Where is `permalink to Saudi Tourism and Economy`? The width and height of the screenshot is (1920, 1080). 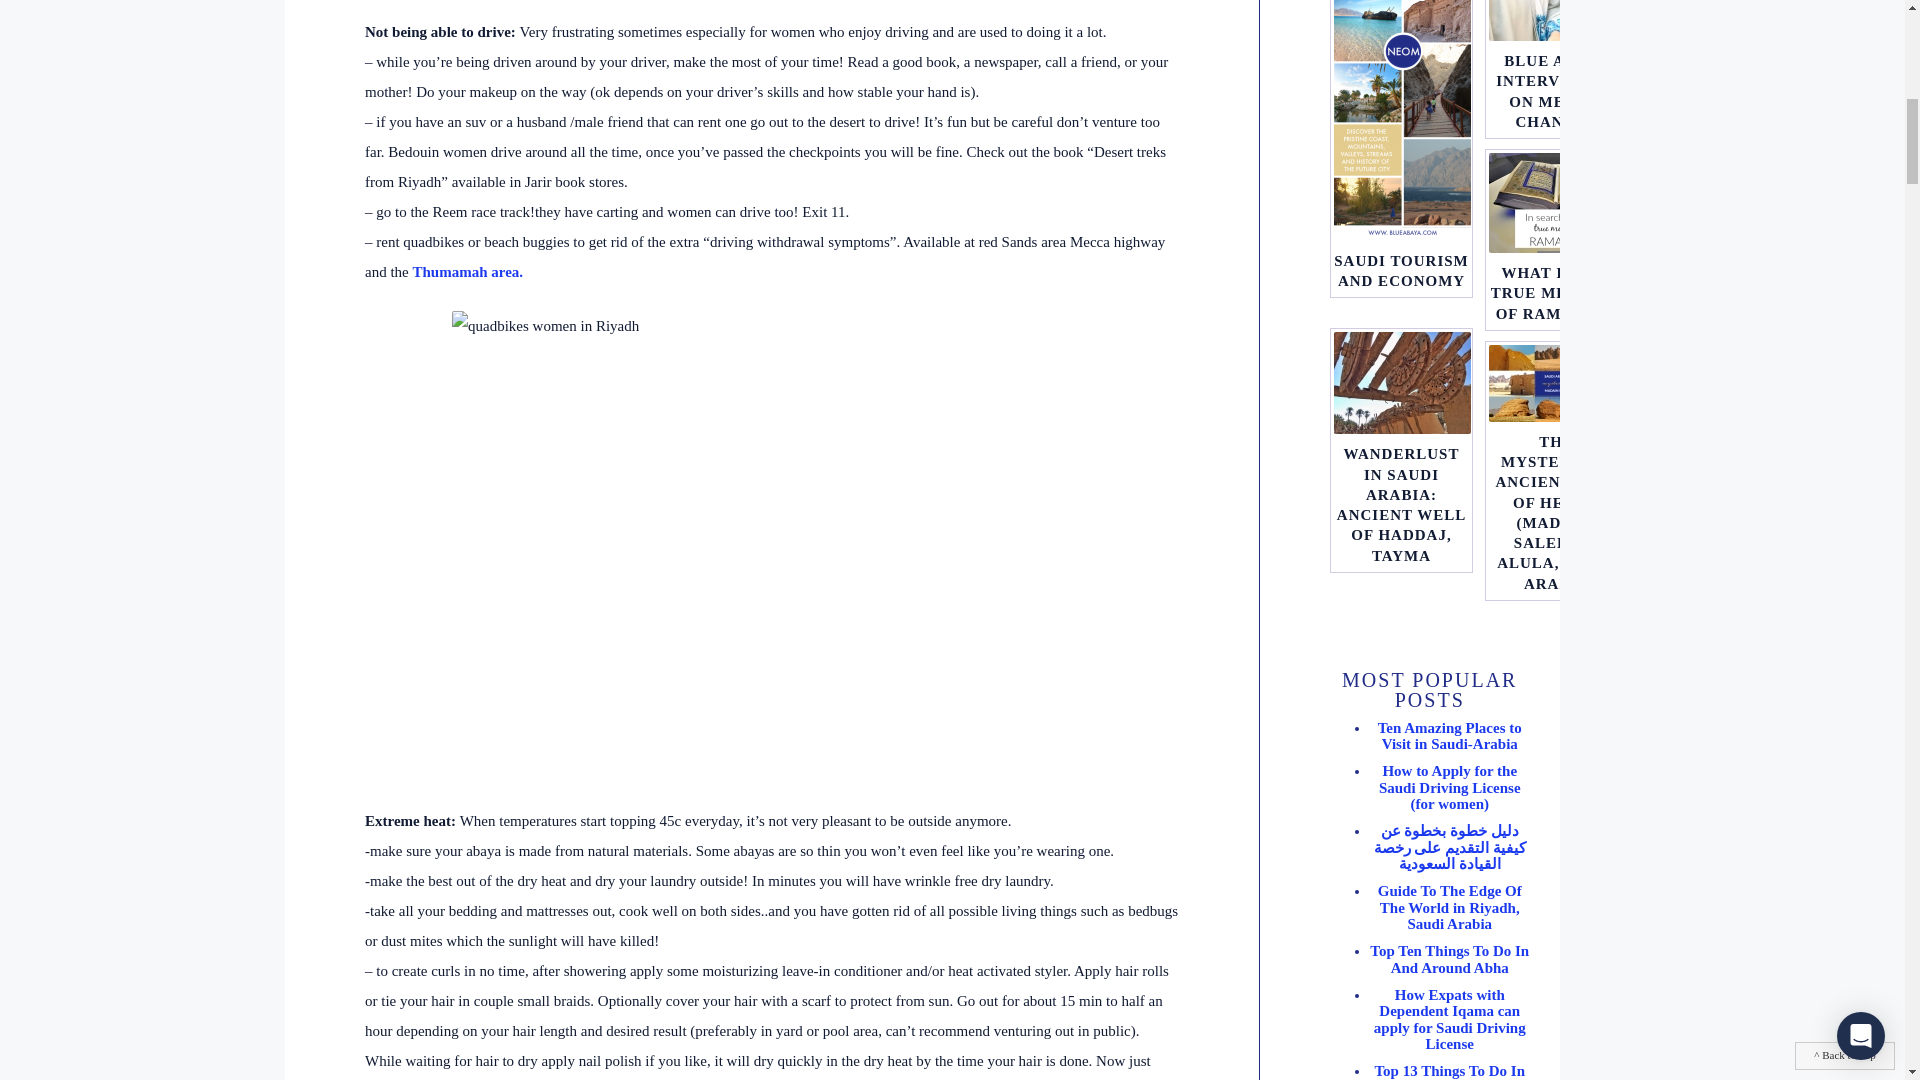 permalink to Saudi Tourism and Economy is located at coordinates (1401, 270).